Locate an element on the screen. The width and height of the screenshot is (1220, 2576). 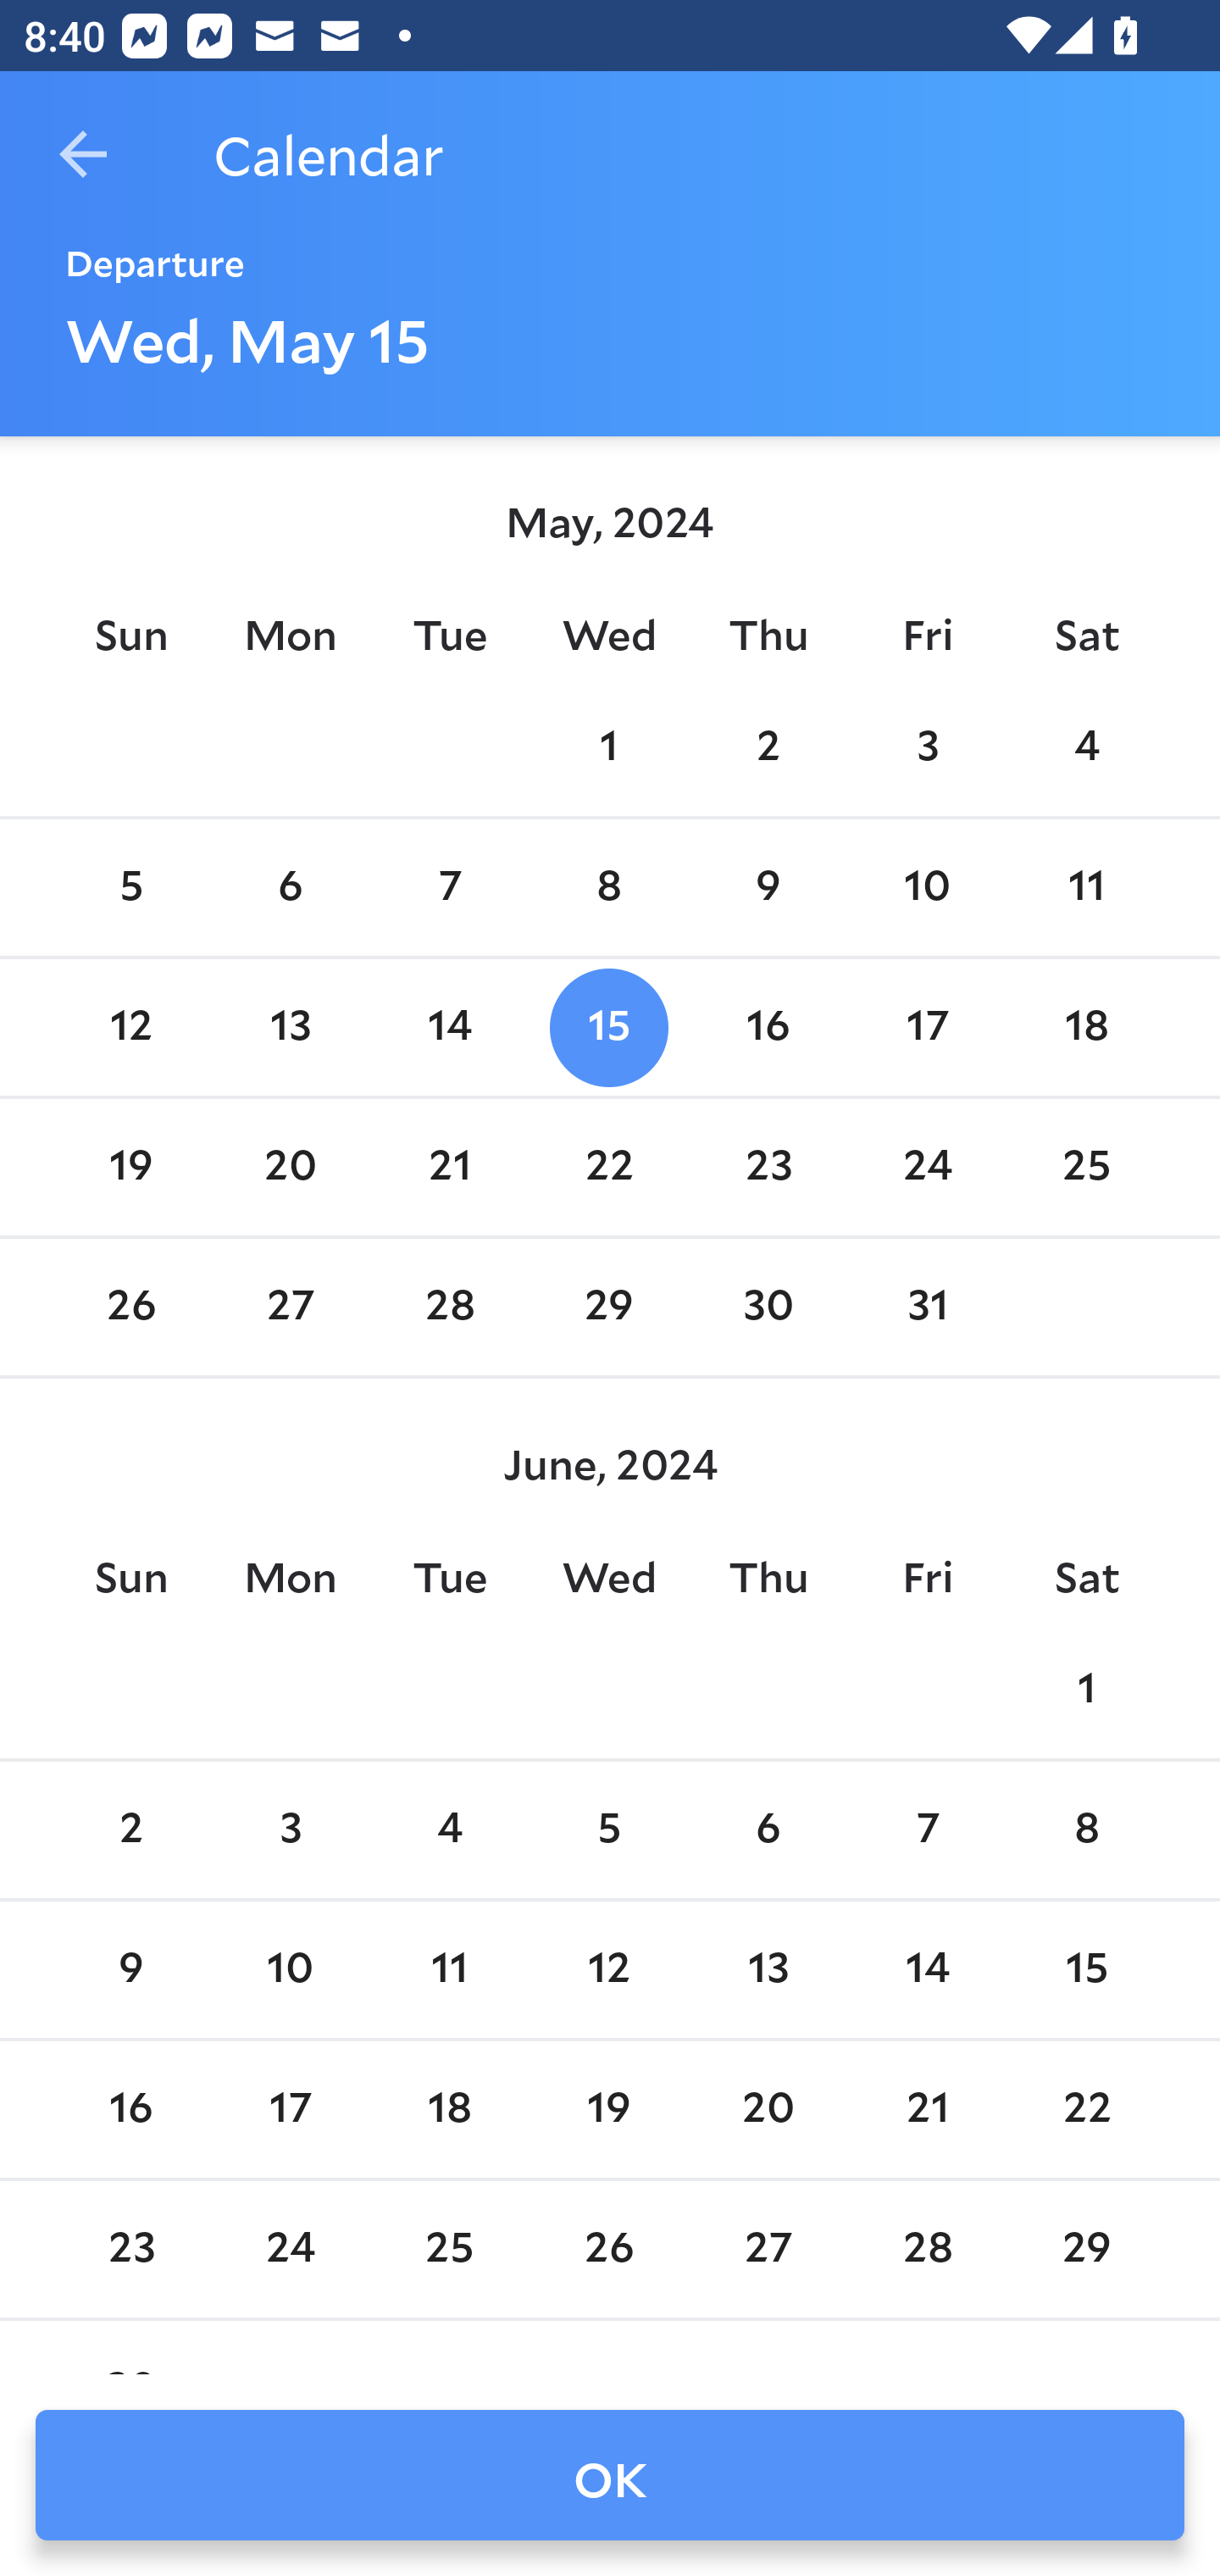
26 is located at coordinates (609, 2249).